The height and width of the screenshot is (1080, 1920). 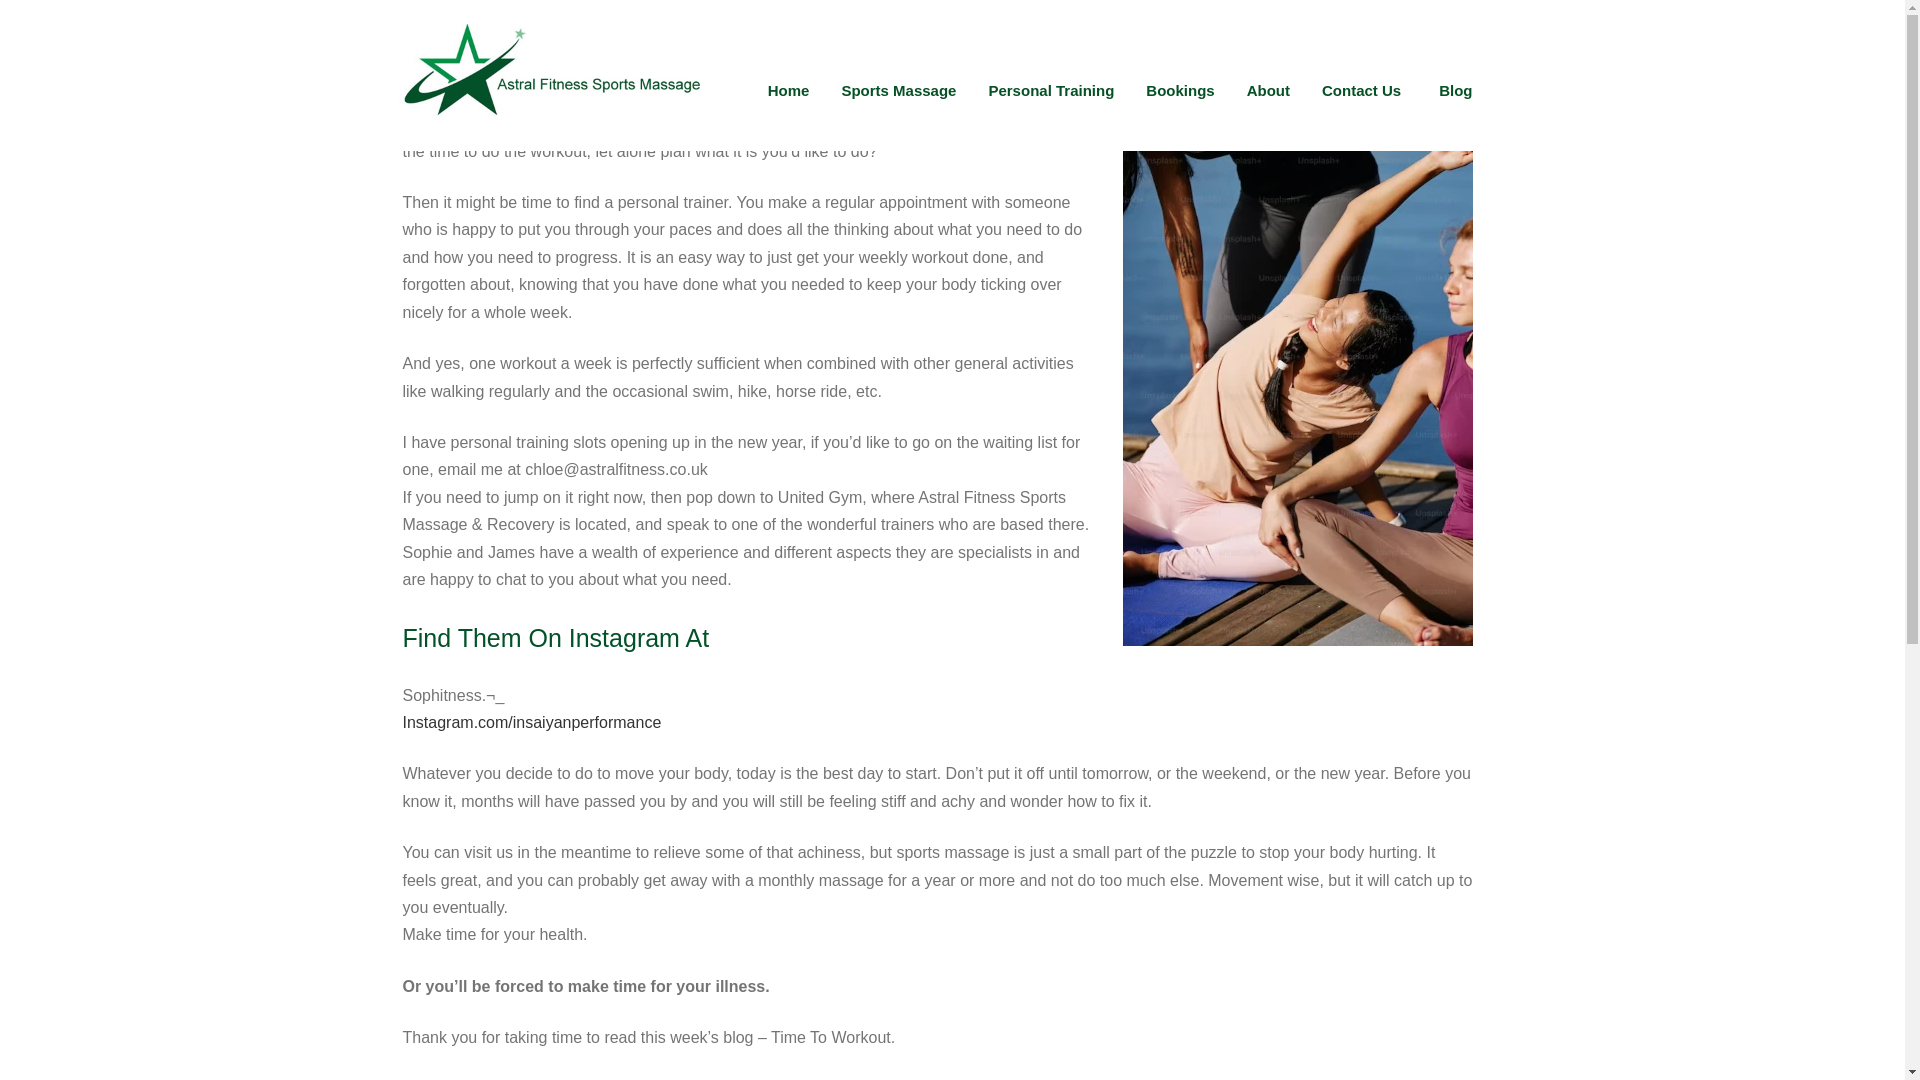 I want to click on Home, so click(x=788, y=90).